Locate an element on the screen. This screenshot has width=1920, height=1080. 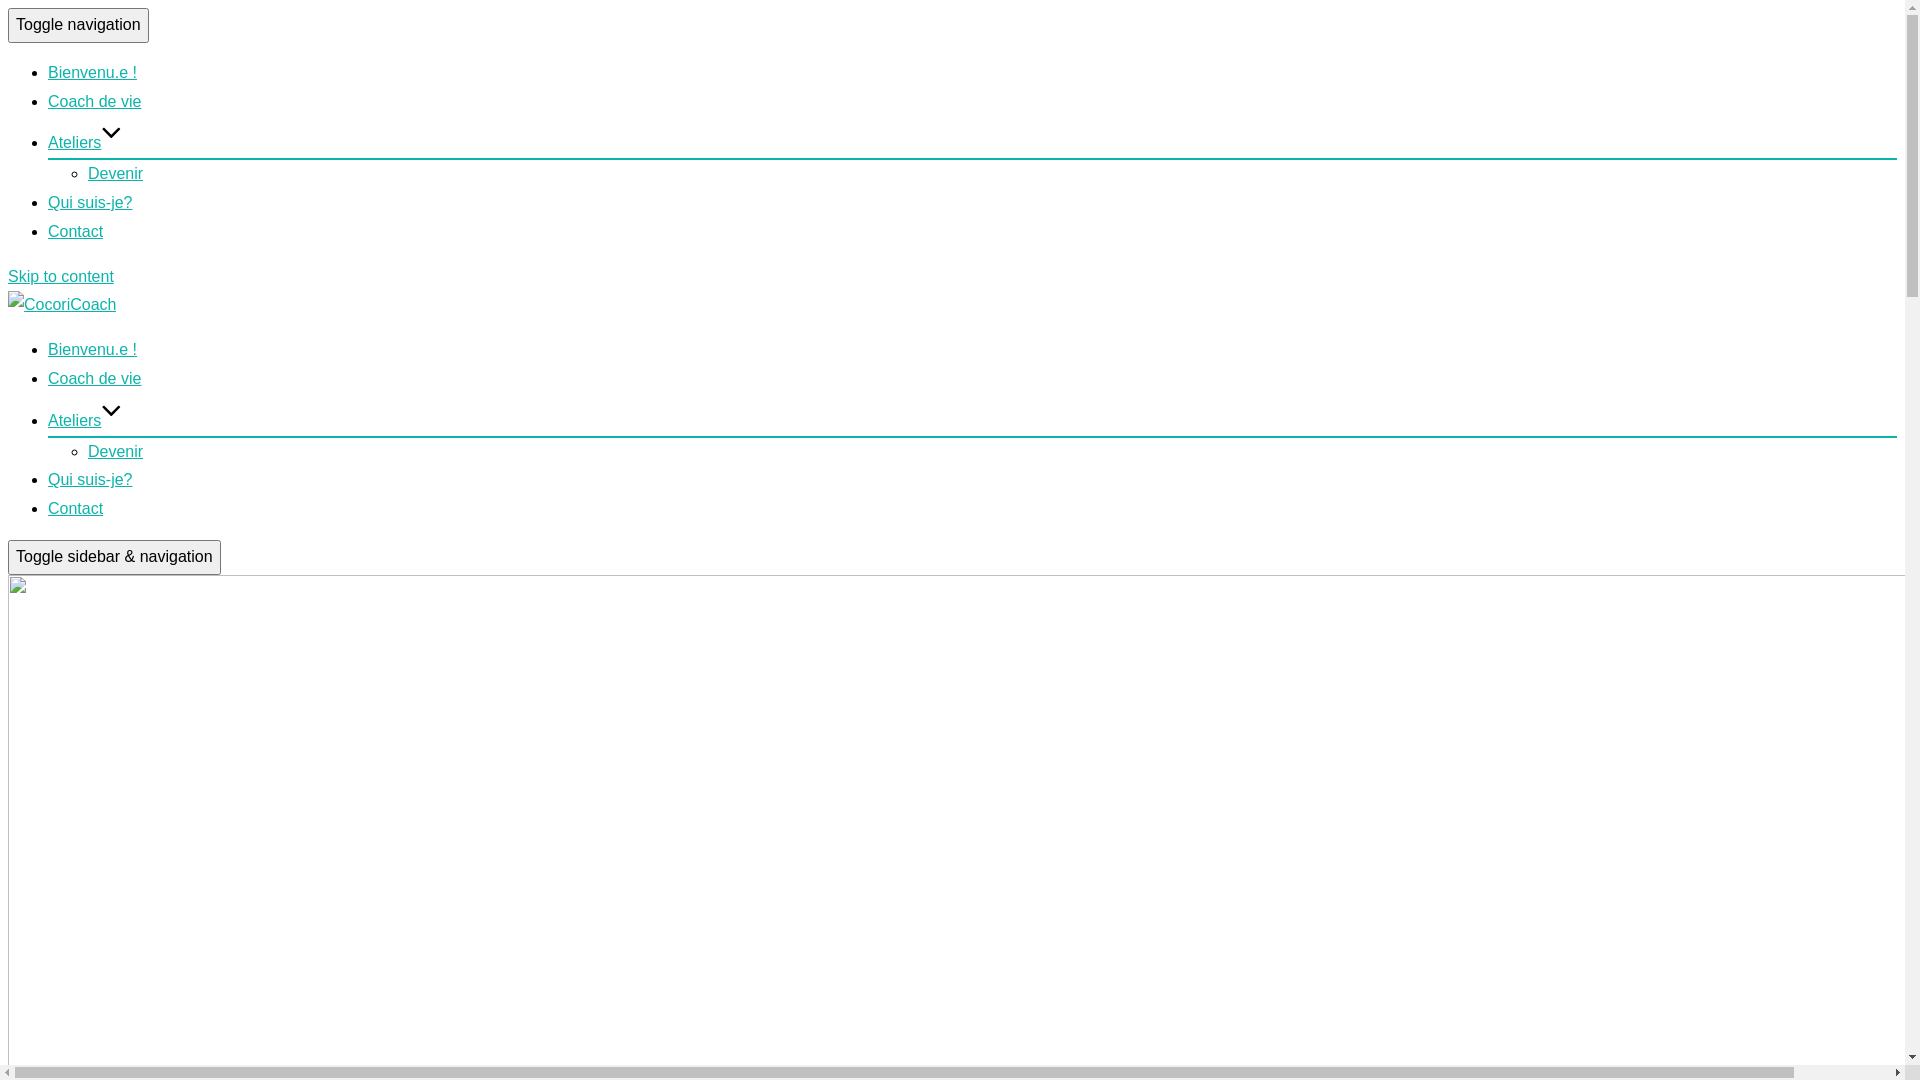
Ateliers is located at coordinates (85, 142).